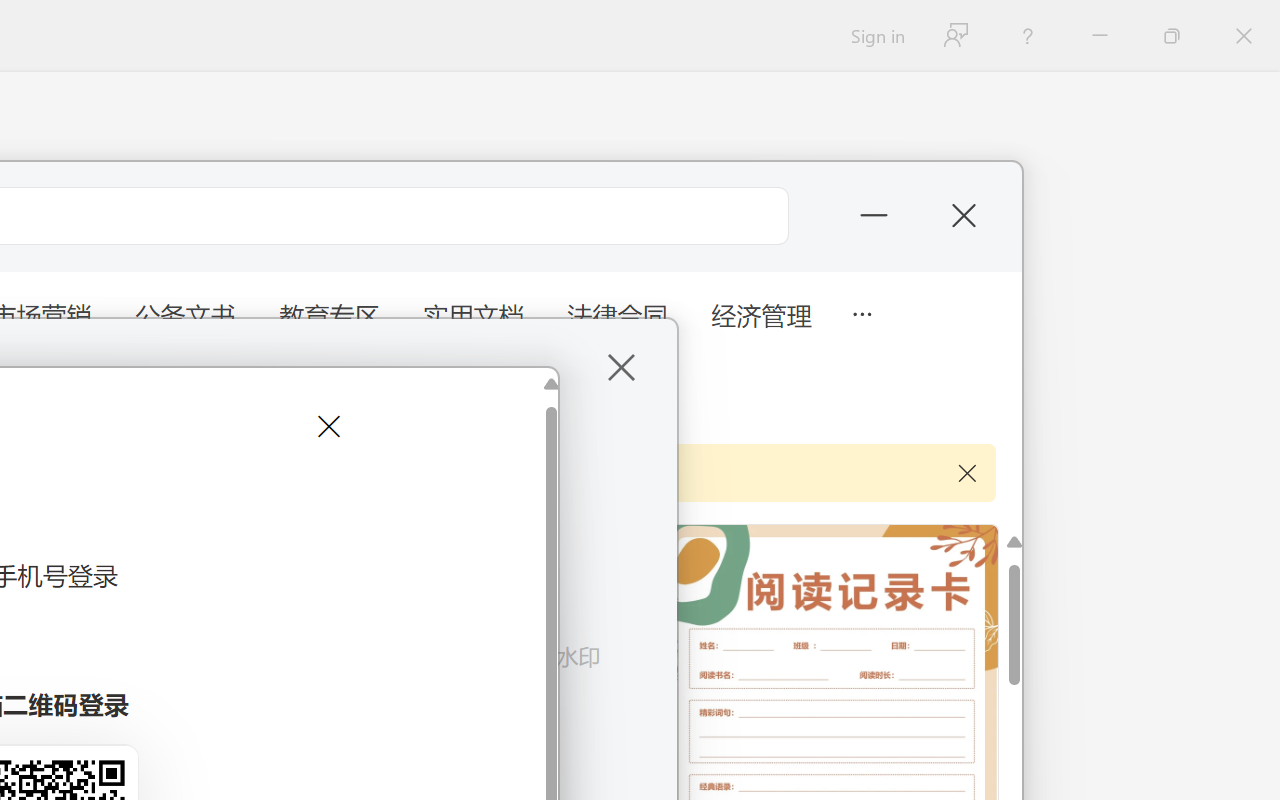  Describe the element at coordinates (326, 426) in the screenshot. I see `Cancel` at that location.